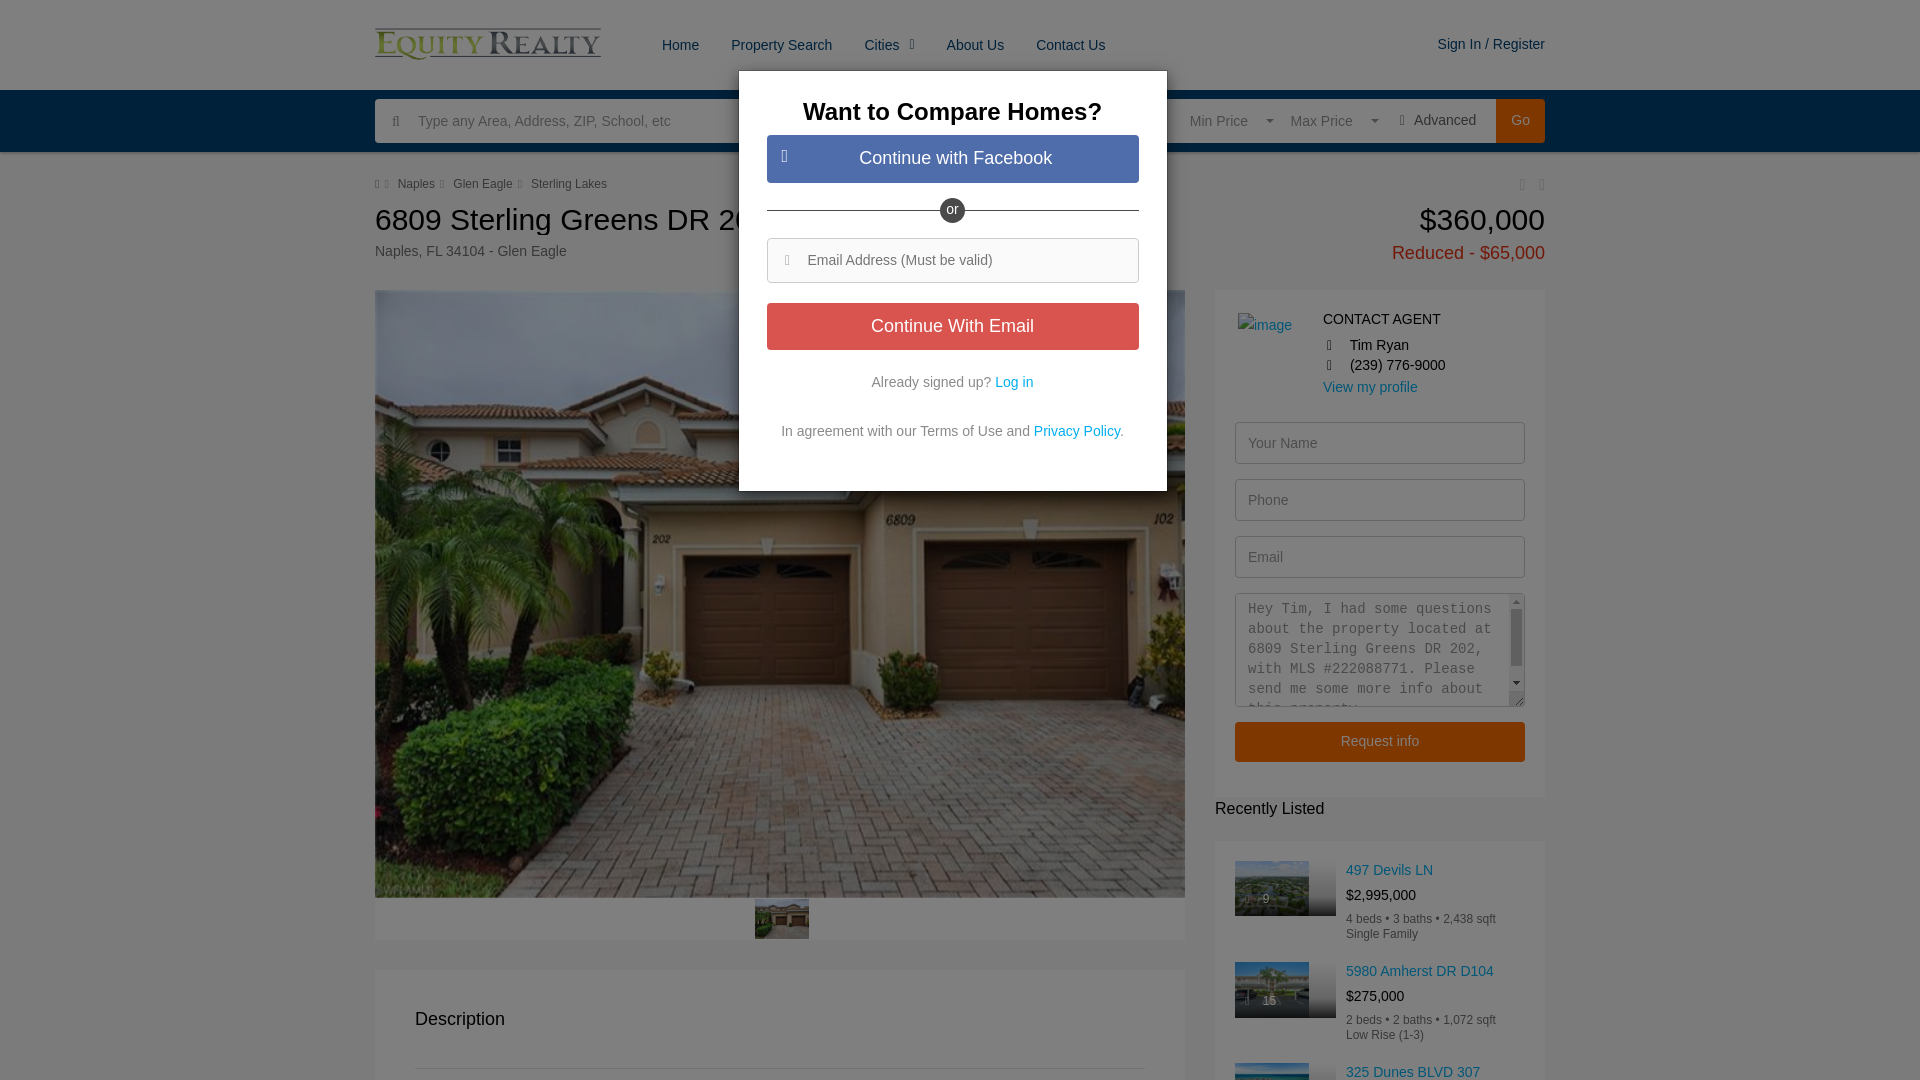  Describe the element at coordinates (1013, 381) in the screenshot. I see `Property Search` at that location.